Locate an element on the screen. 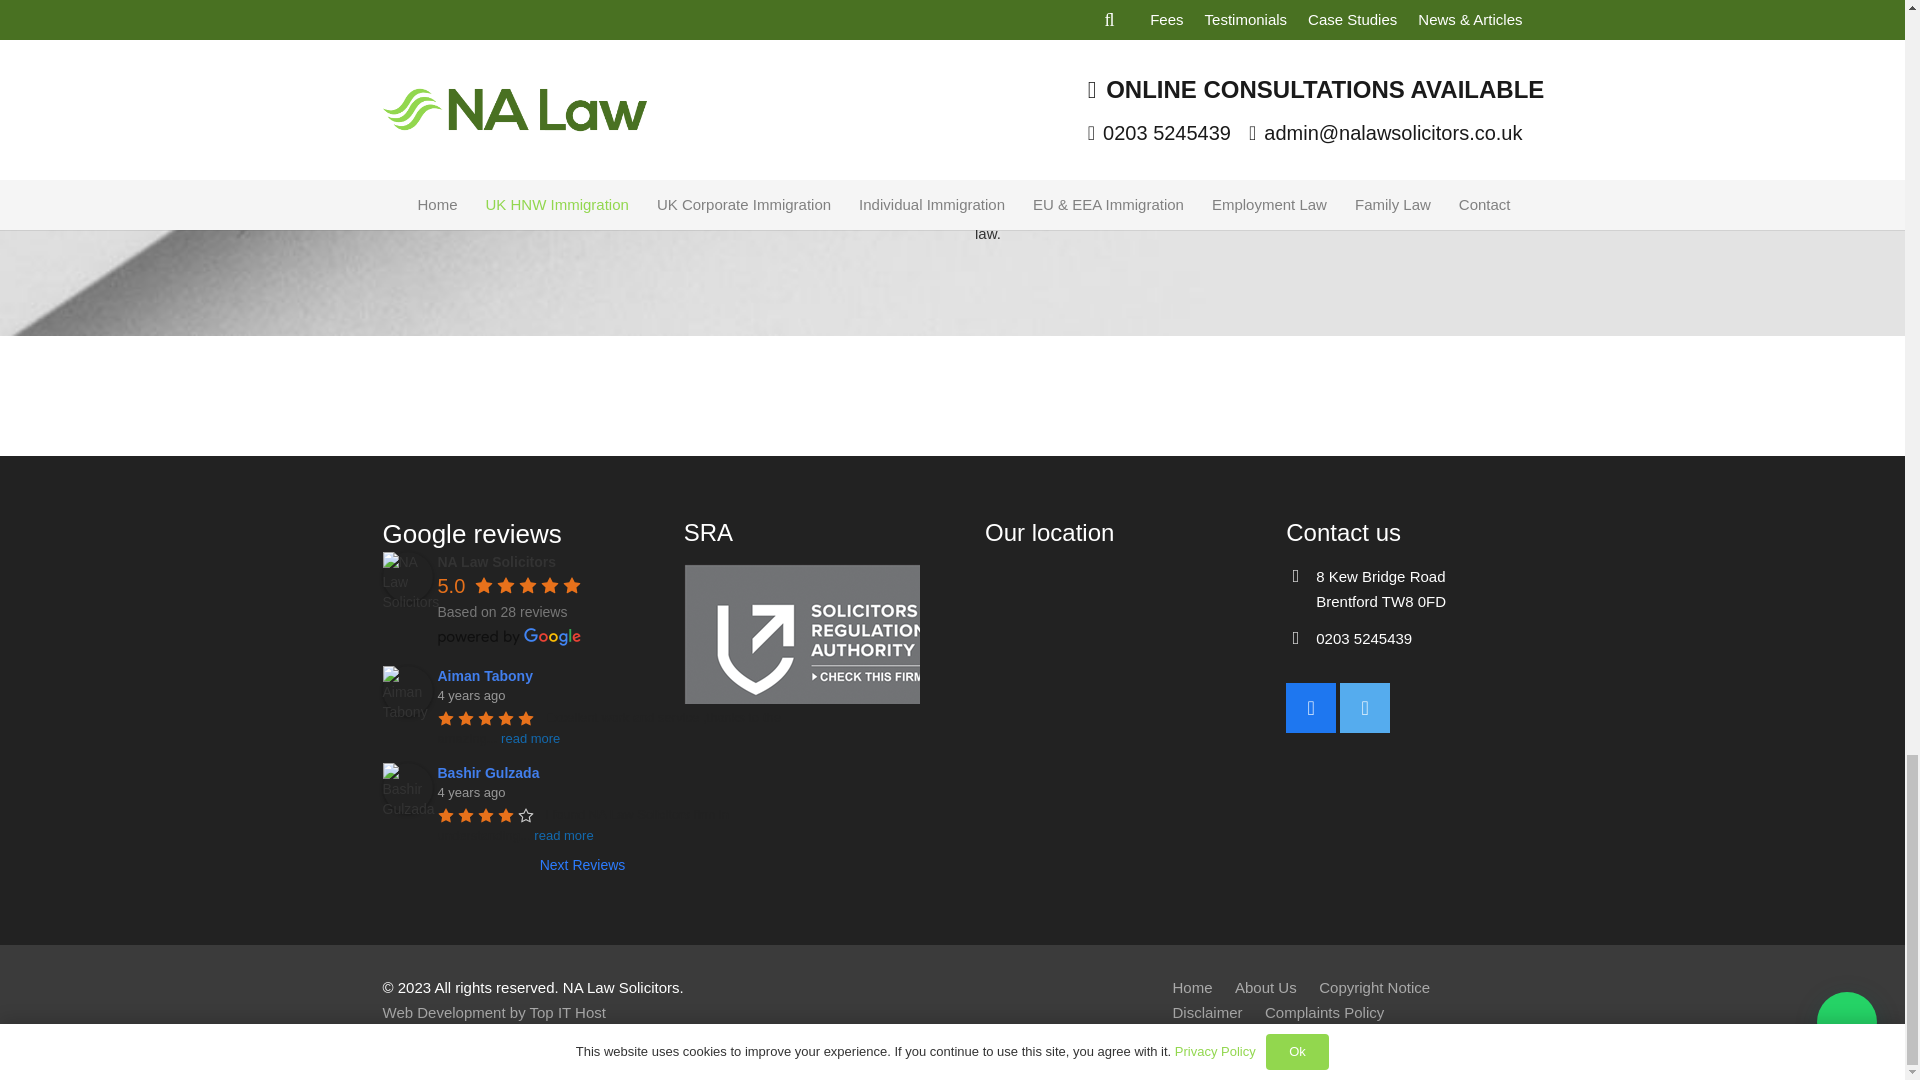 The image size is (1920, 1080). NA Law Solicitors is located at coordinates (407, 576).